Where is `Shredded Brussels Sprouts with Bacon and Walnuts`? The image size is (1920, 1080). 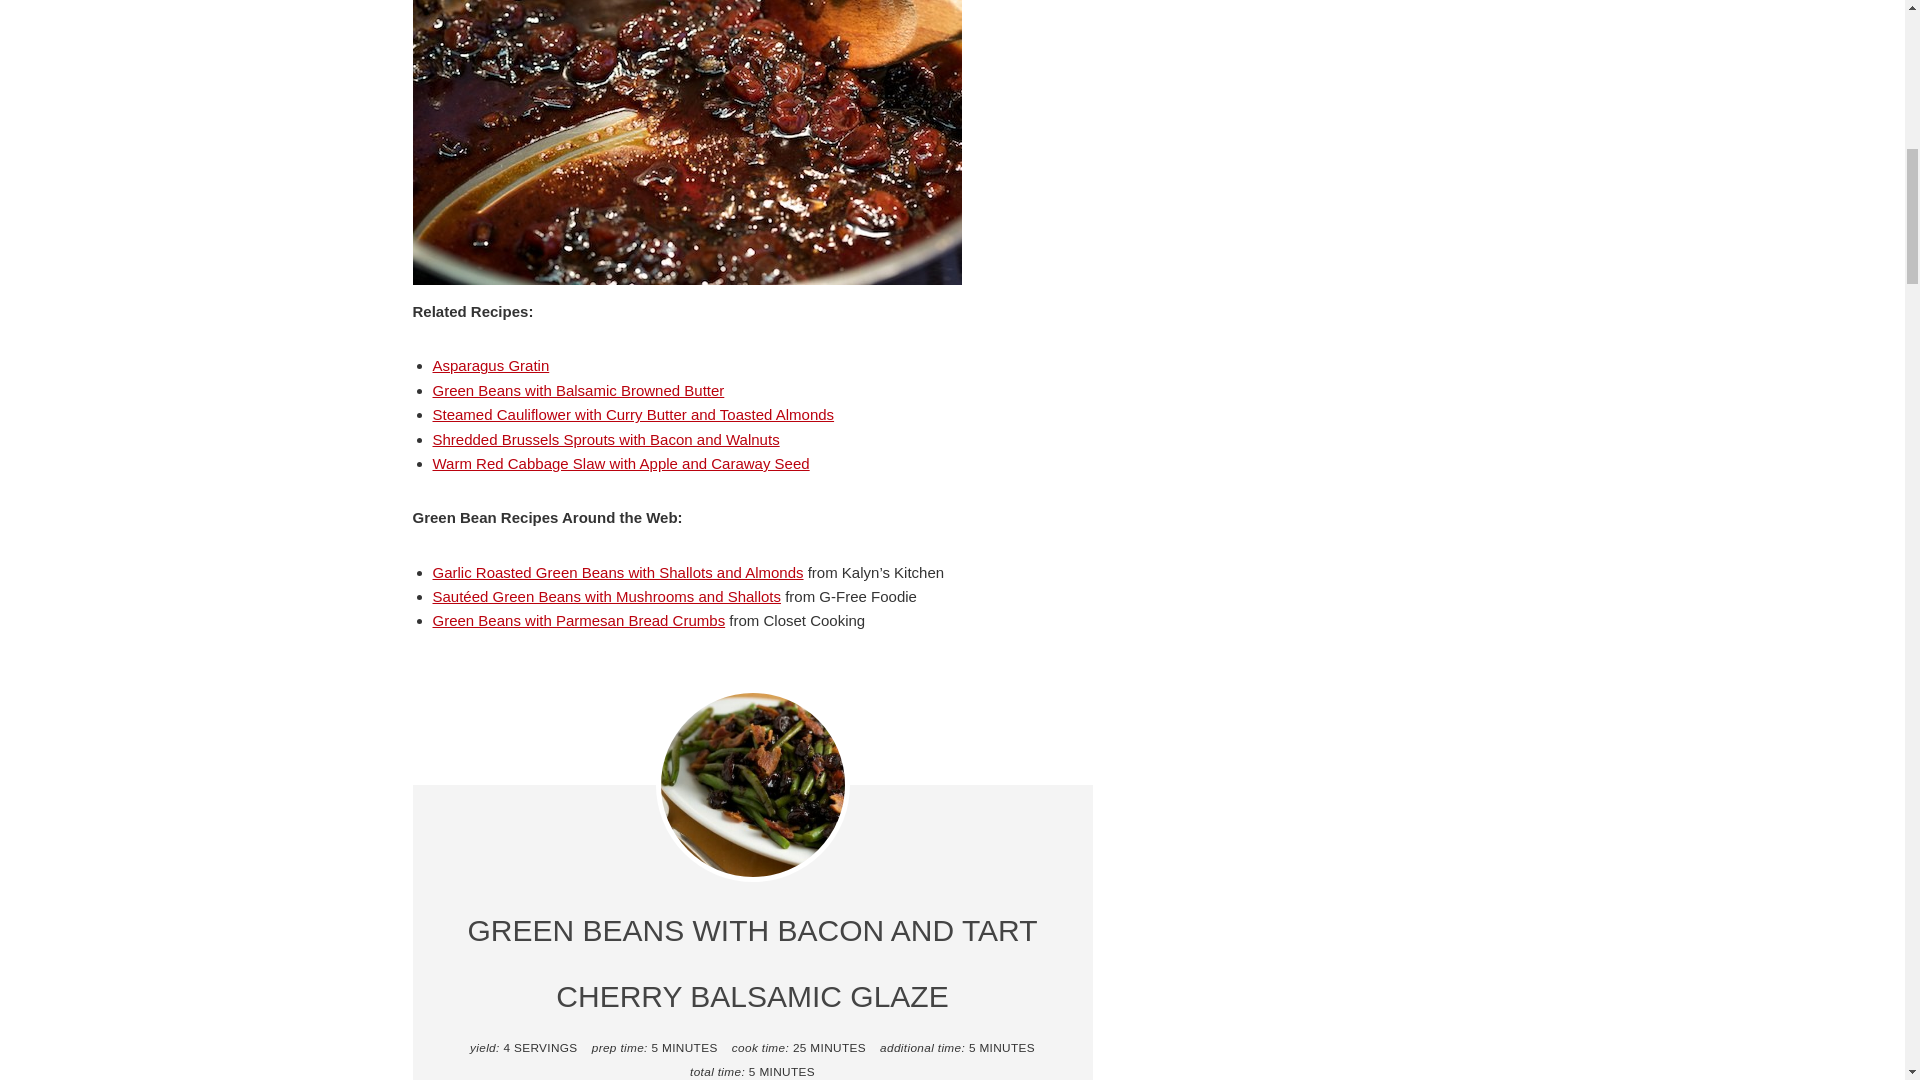
Shredded Brussels Sprouts with Bacon and Walnuts is located at coordinates (606, 439).